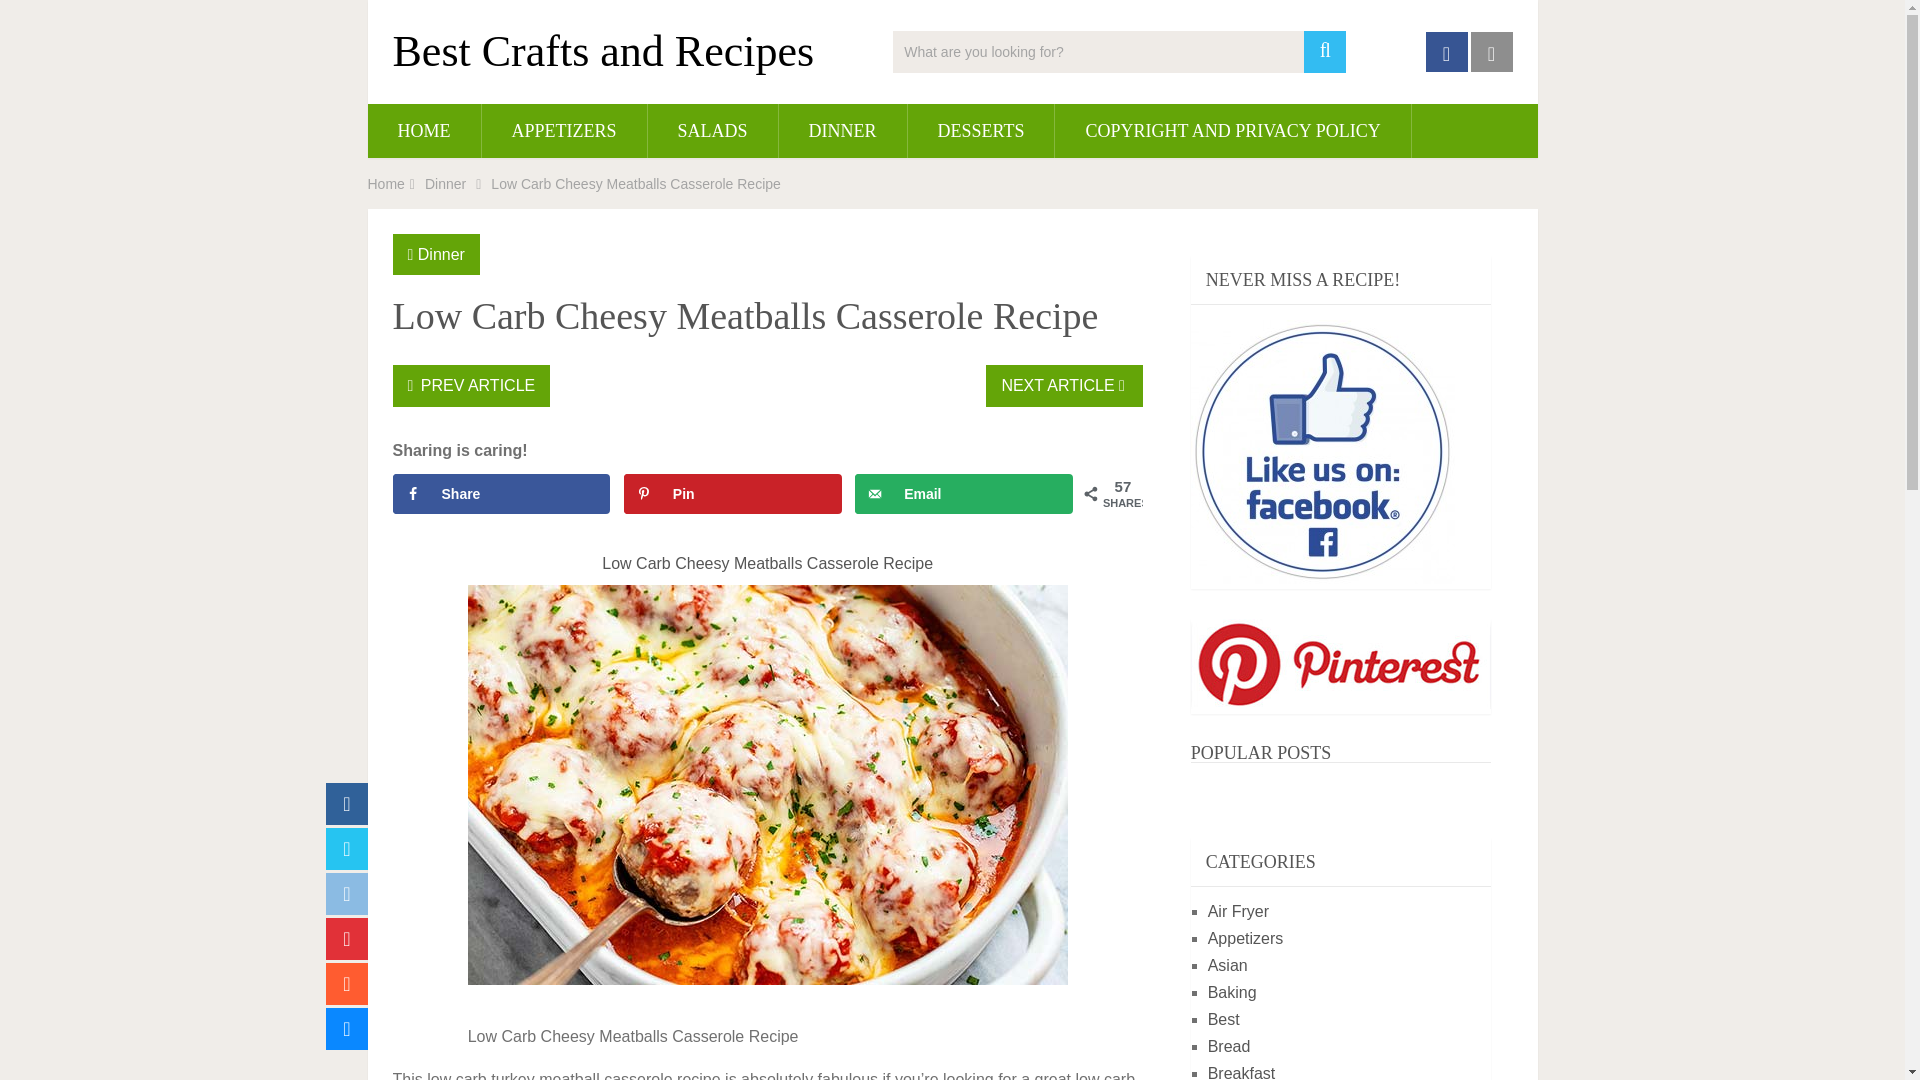 This screenshot has width=1920, height=1080. I want to click on COPYRIGHT AND PRIVACY POLICY, so click(1232, 130).